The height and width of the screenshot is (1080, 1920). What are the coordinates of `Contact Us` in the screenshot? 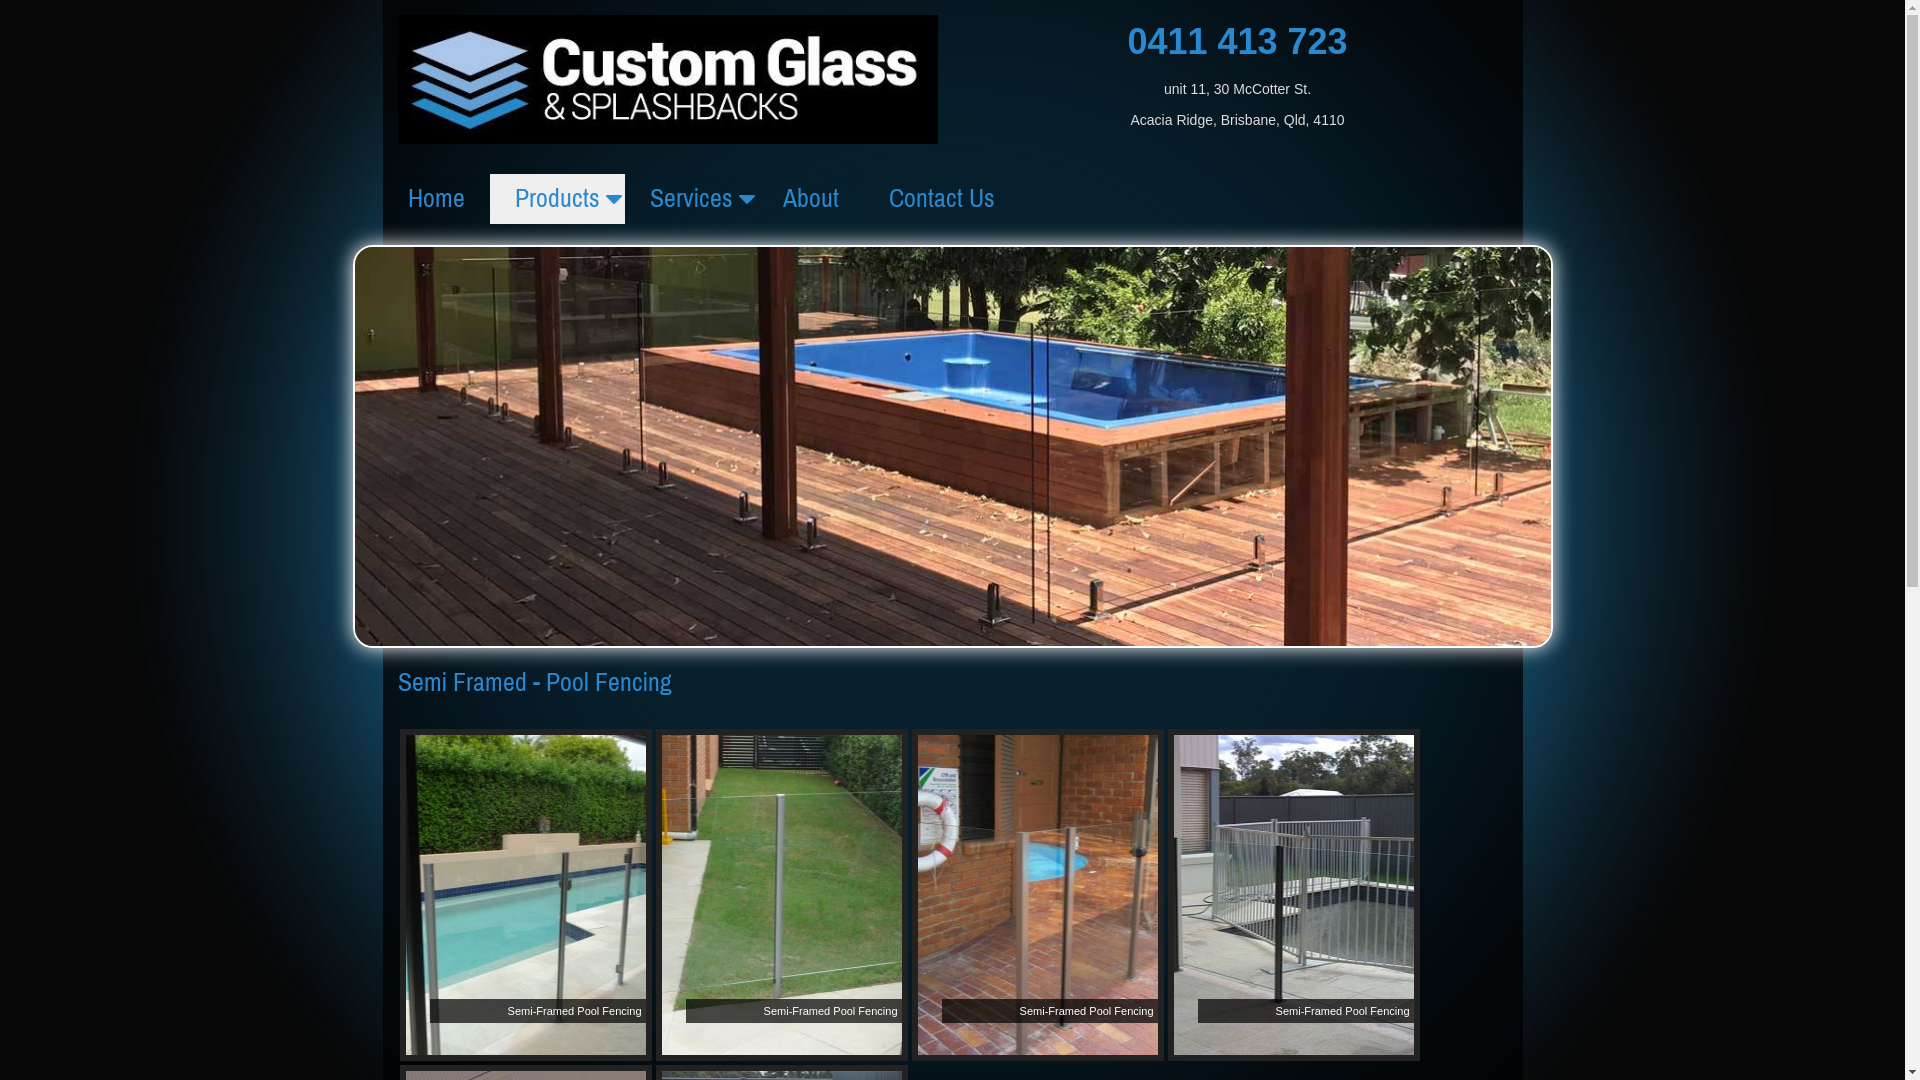 It's located at (942, 199).